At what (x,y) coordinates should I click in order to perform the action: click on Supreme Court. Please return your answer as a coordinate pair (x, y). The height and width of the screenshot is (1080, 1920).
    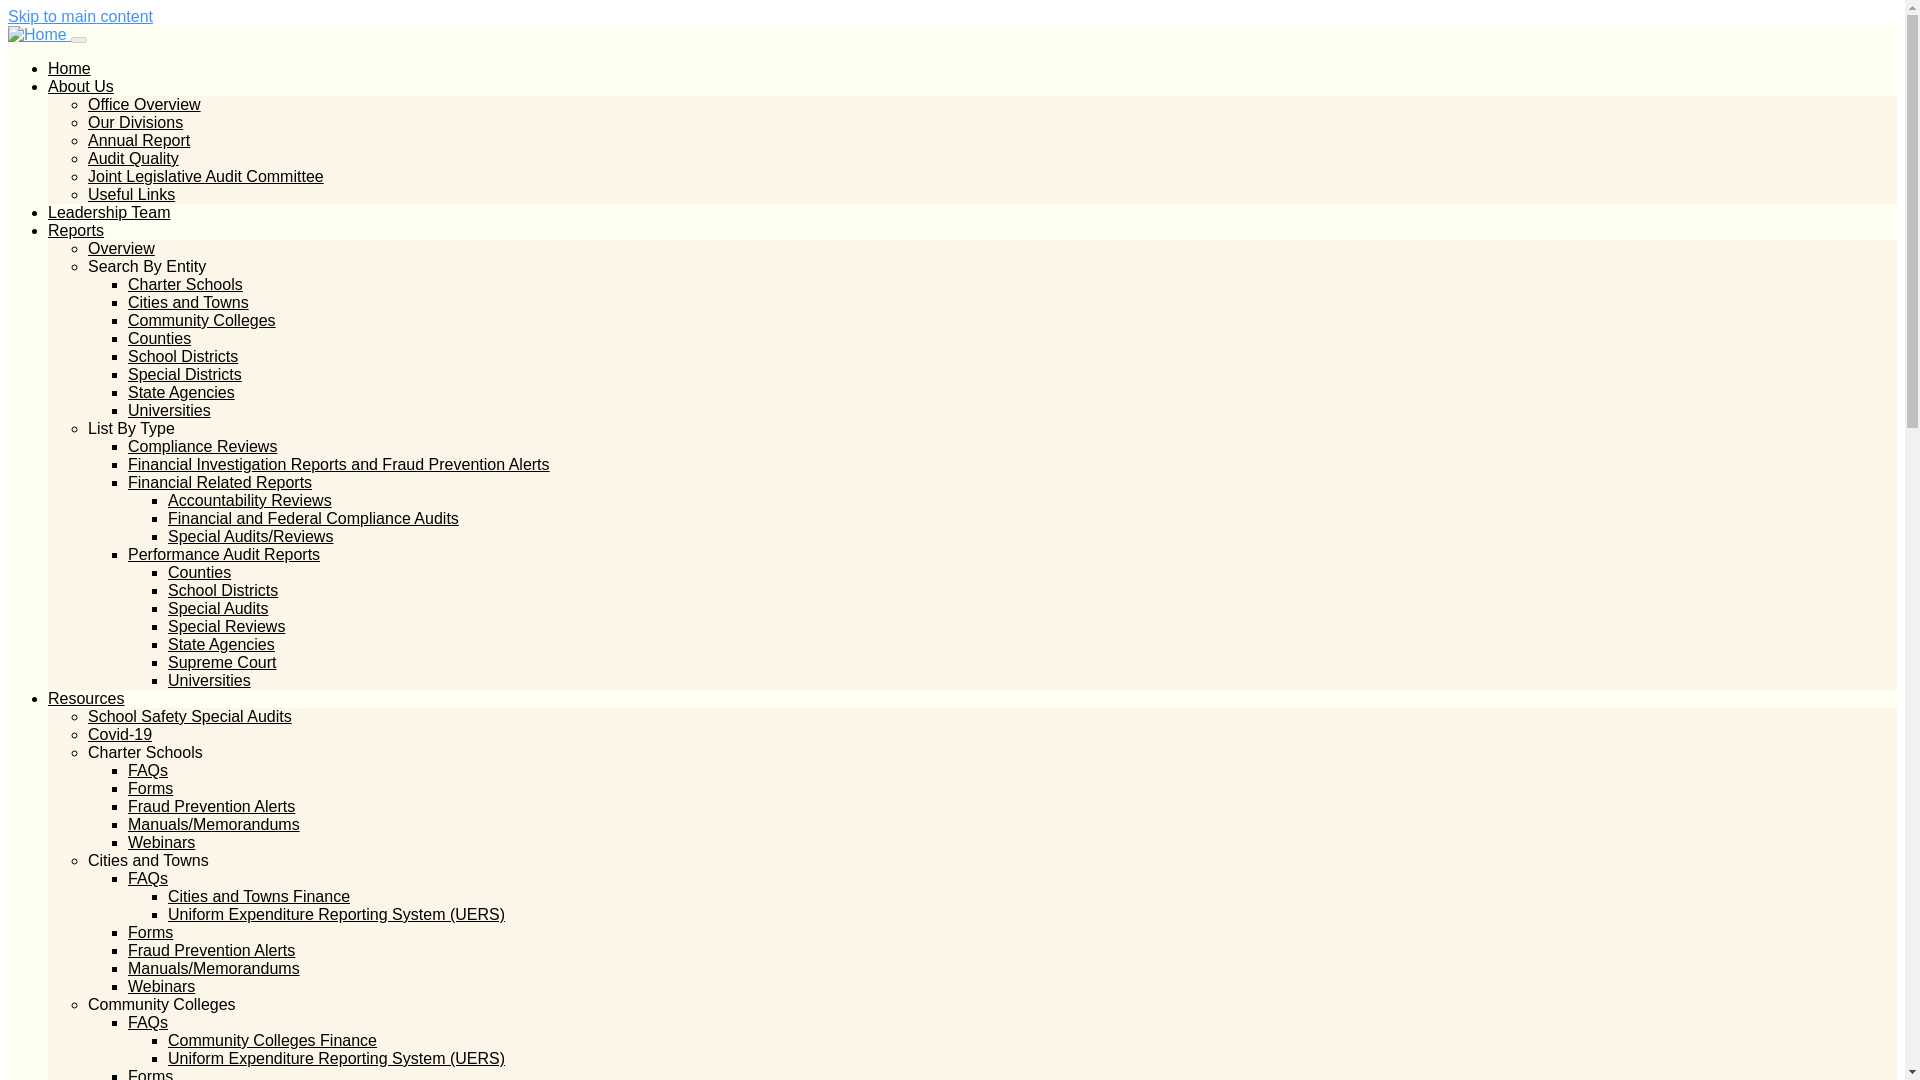
    Looking at the image, I should click on (222, 662).